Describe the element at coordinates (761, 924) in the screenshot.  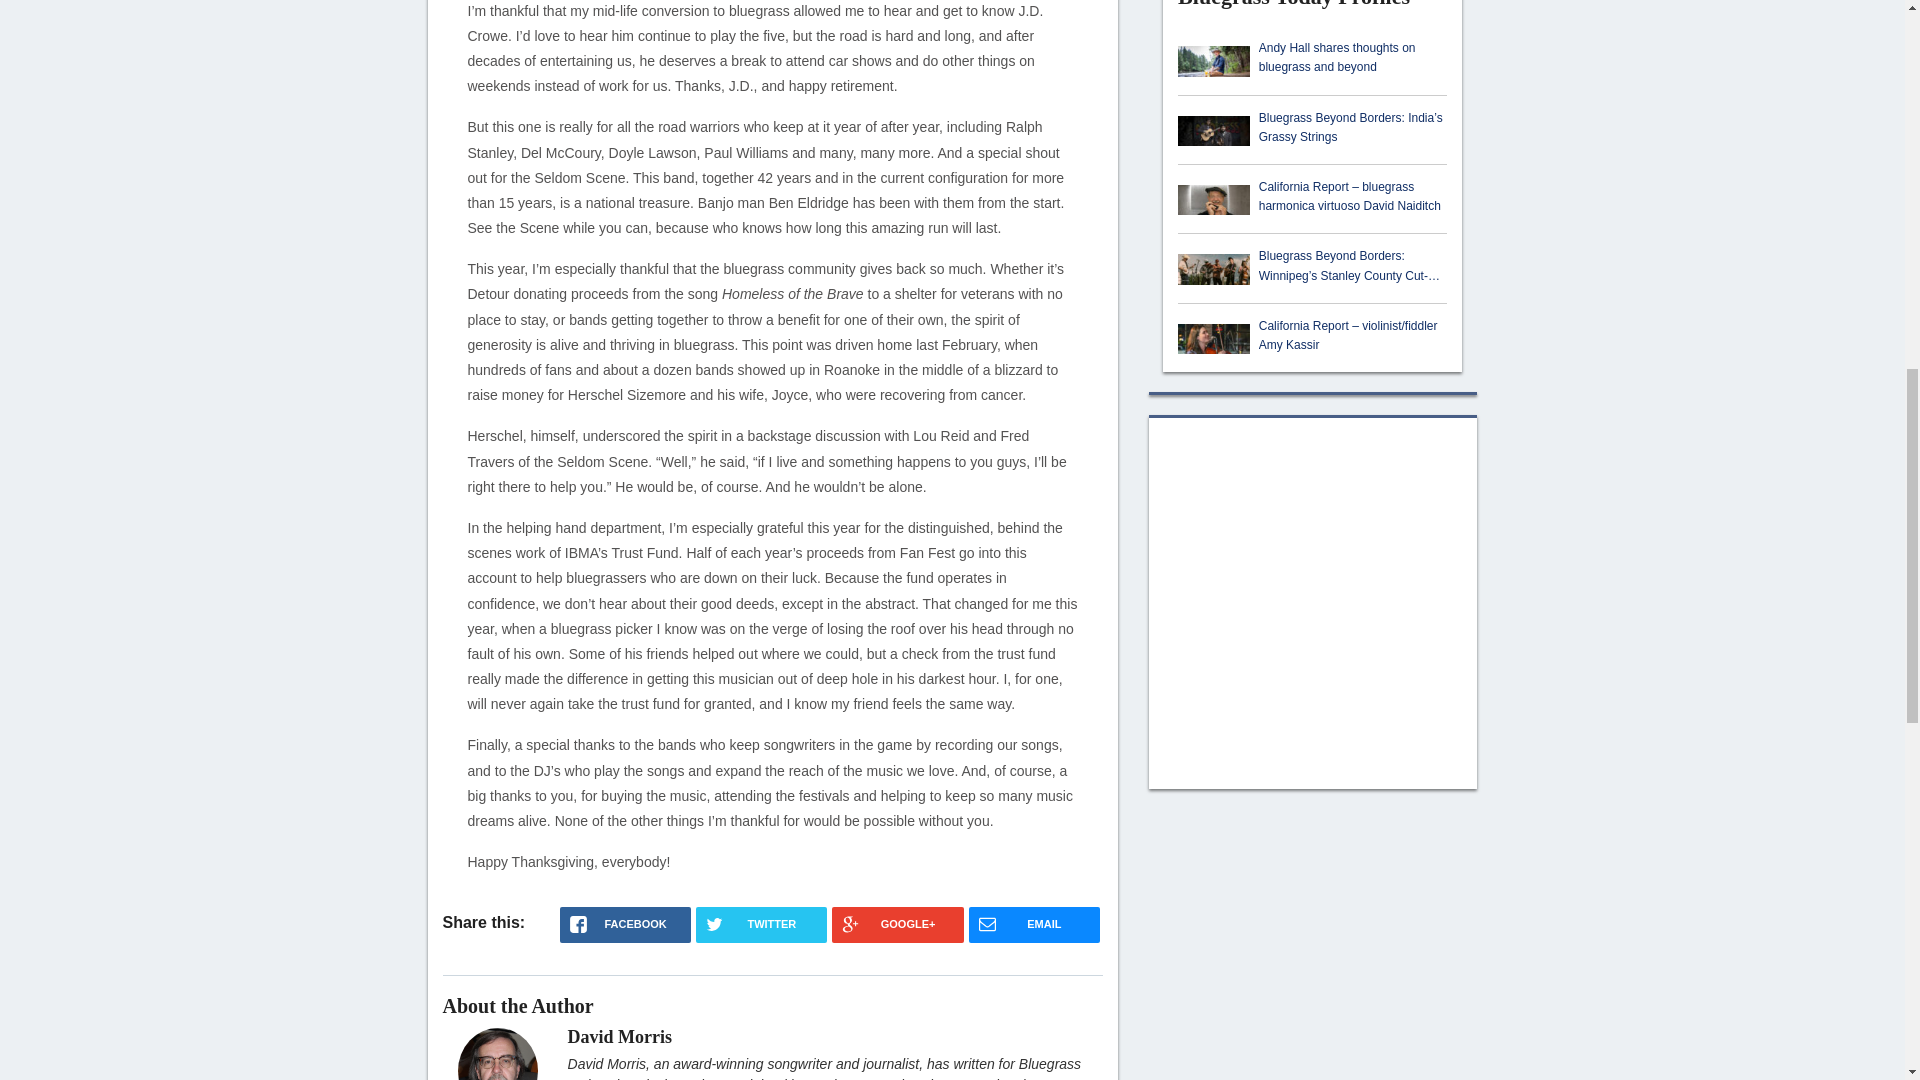
I see `TWITTER` at that location.